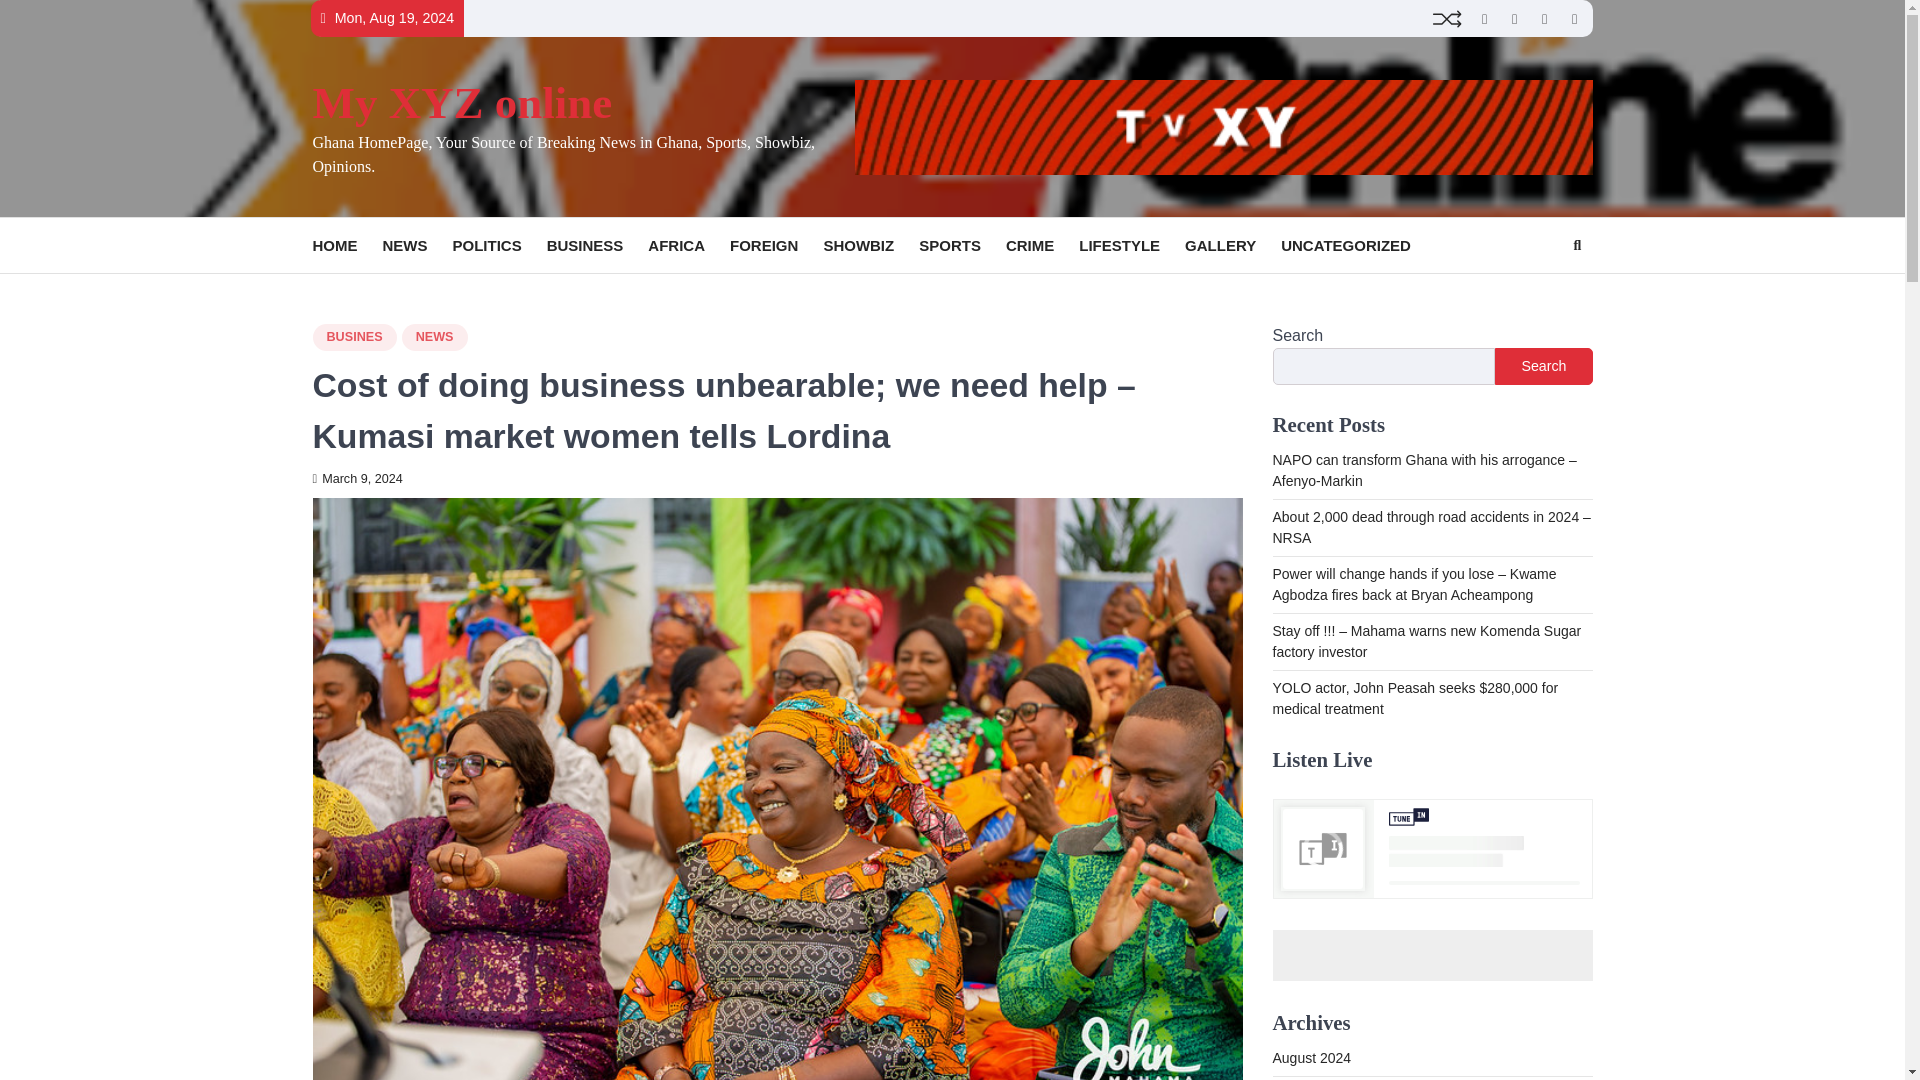 The width and height of the screenshot is (1920, 1080). Describe the element at coordinates (462, 102) in the screenshot. I see `My XYZ online` at that location.